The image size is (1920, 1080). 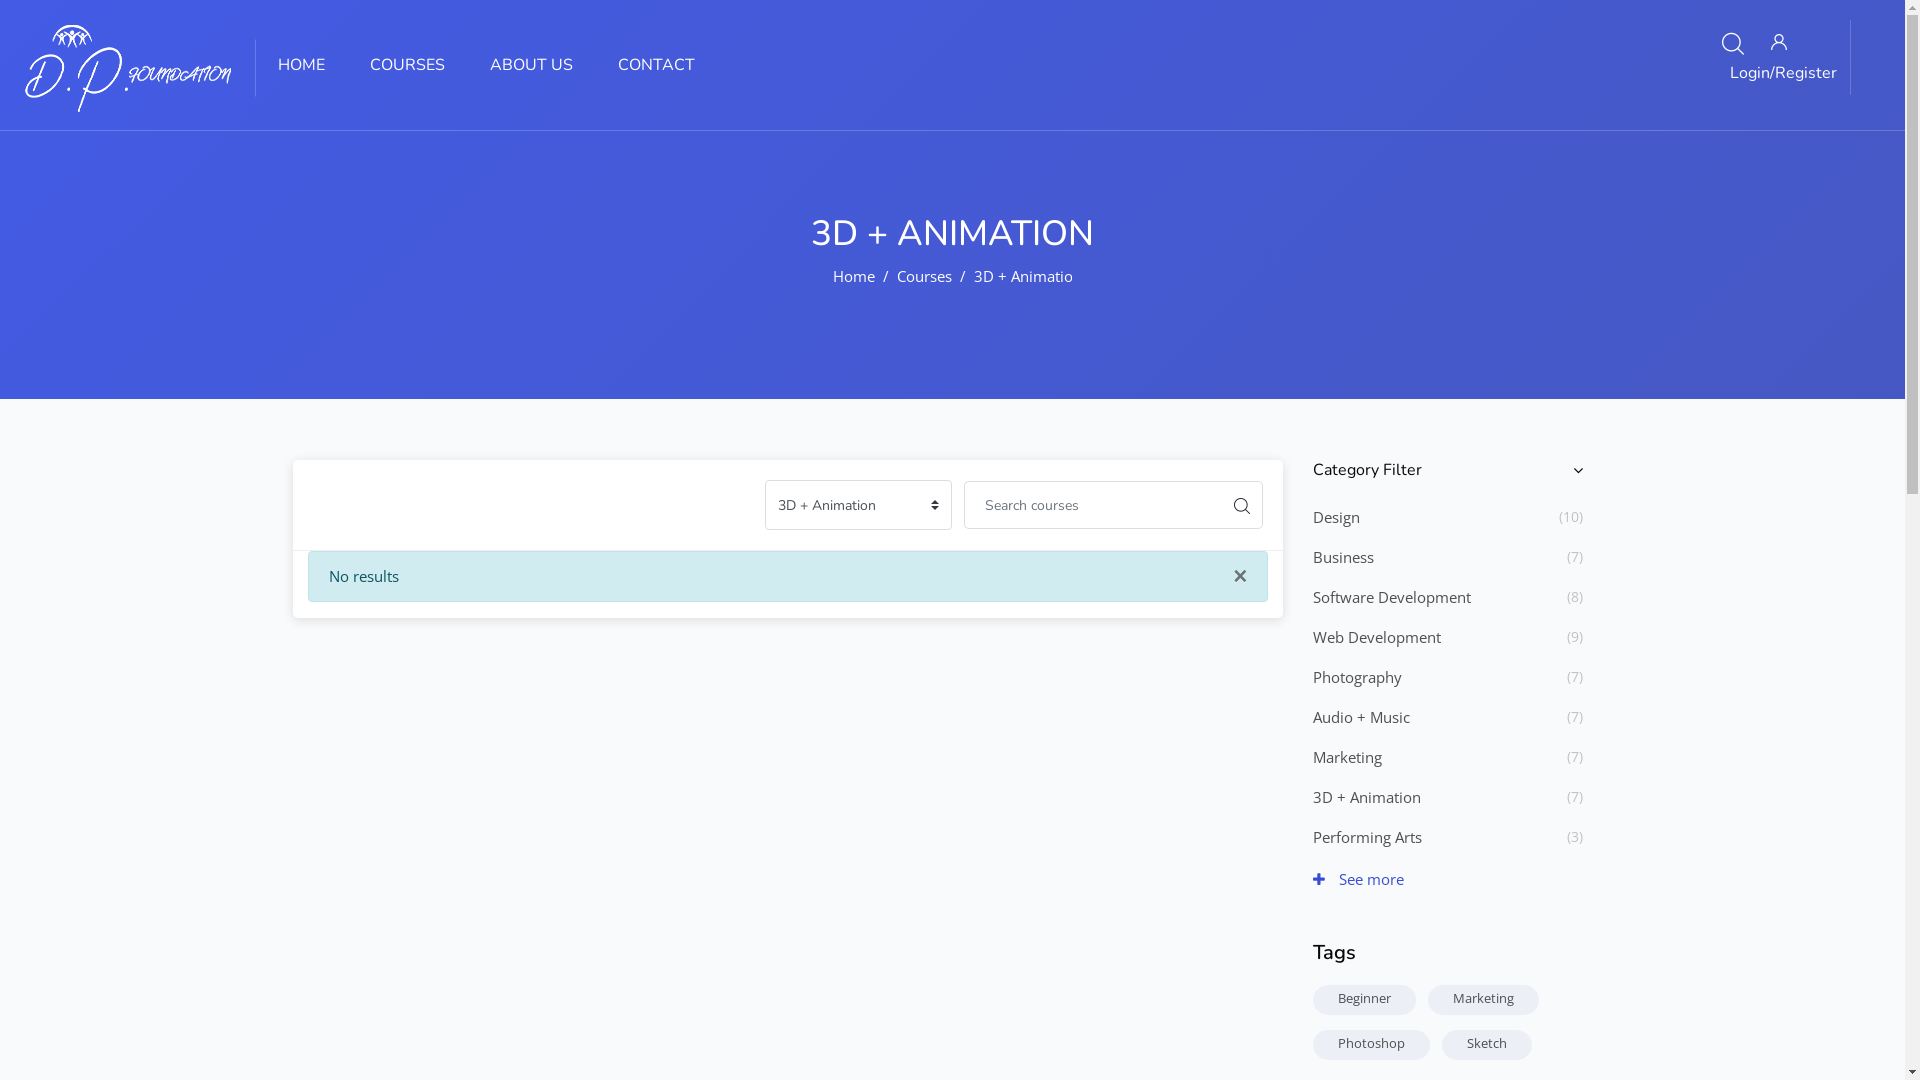 I want to click on Marketing, so click(x=1482, y=998).